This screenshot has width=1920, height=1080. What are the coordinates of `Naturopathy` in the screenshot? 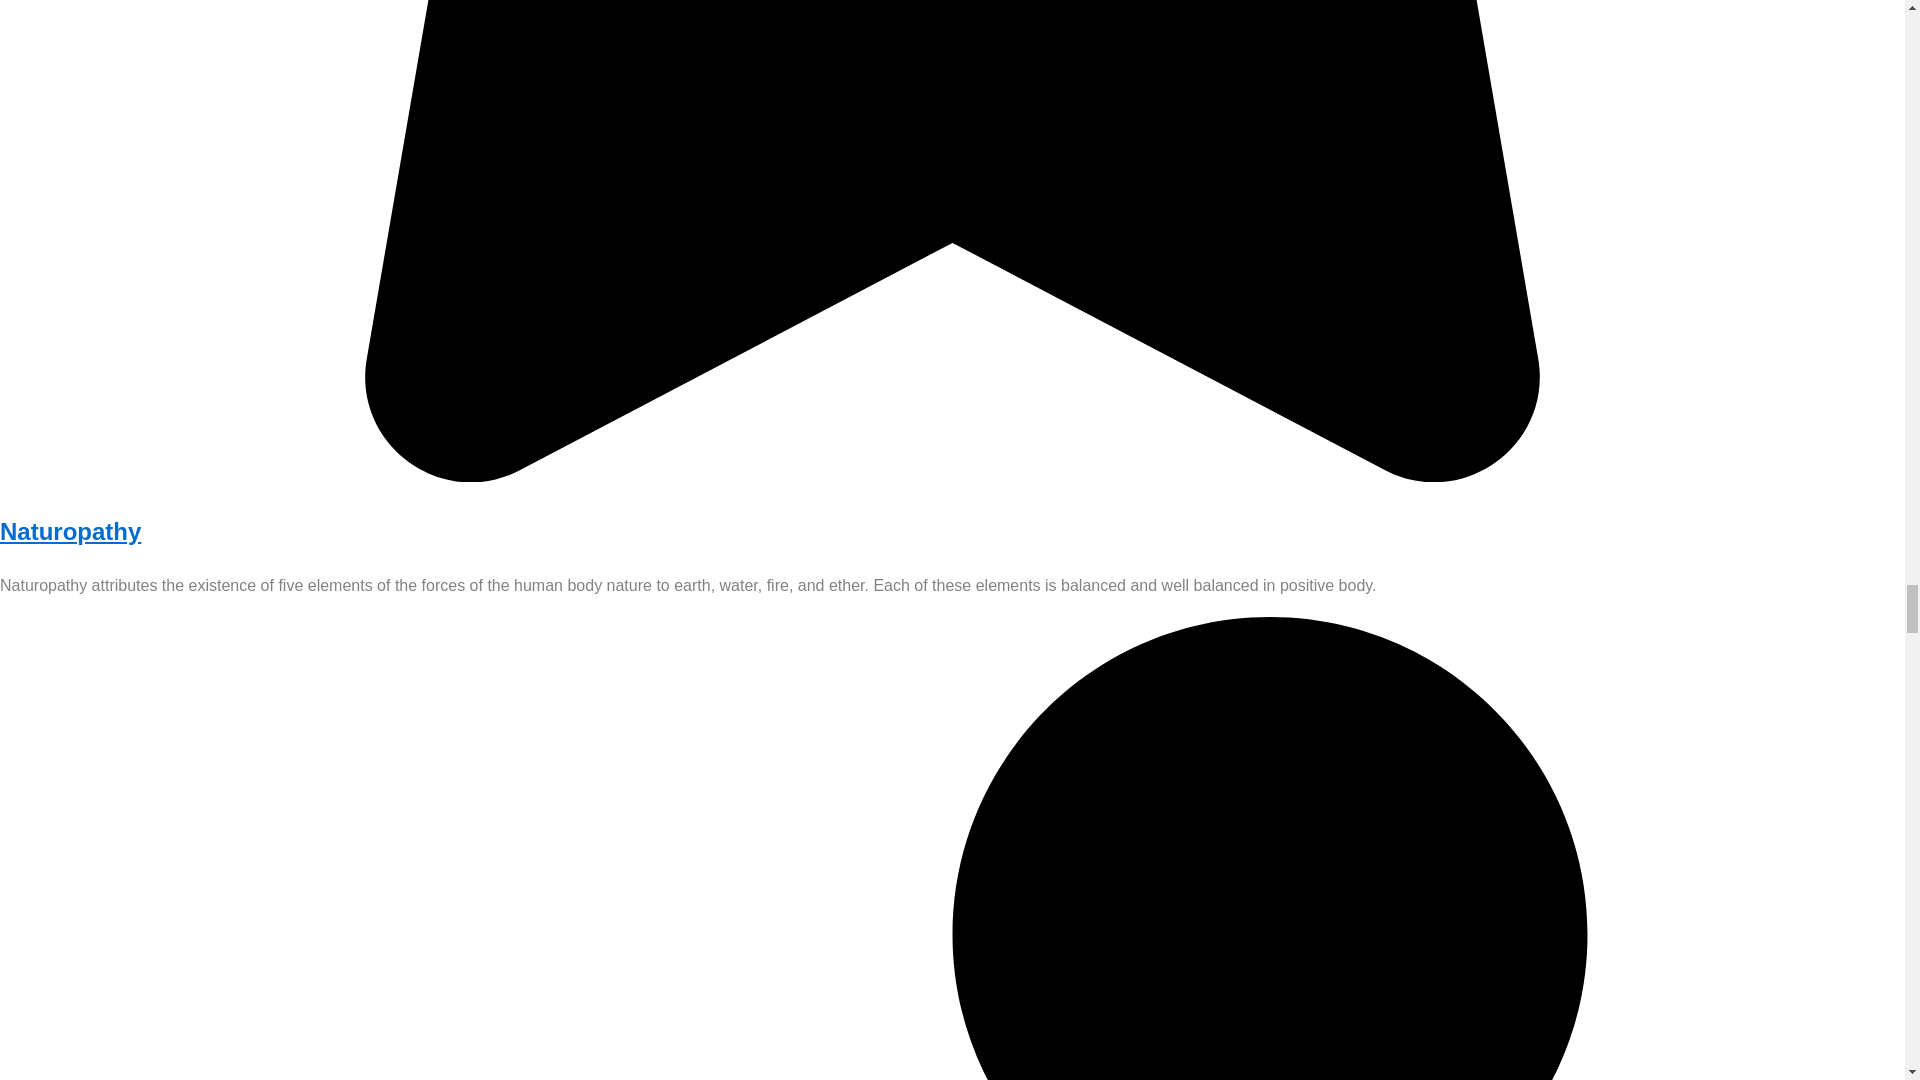 It's located at (70, 532).